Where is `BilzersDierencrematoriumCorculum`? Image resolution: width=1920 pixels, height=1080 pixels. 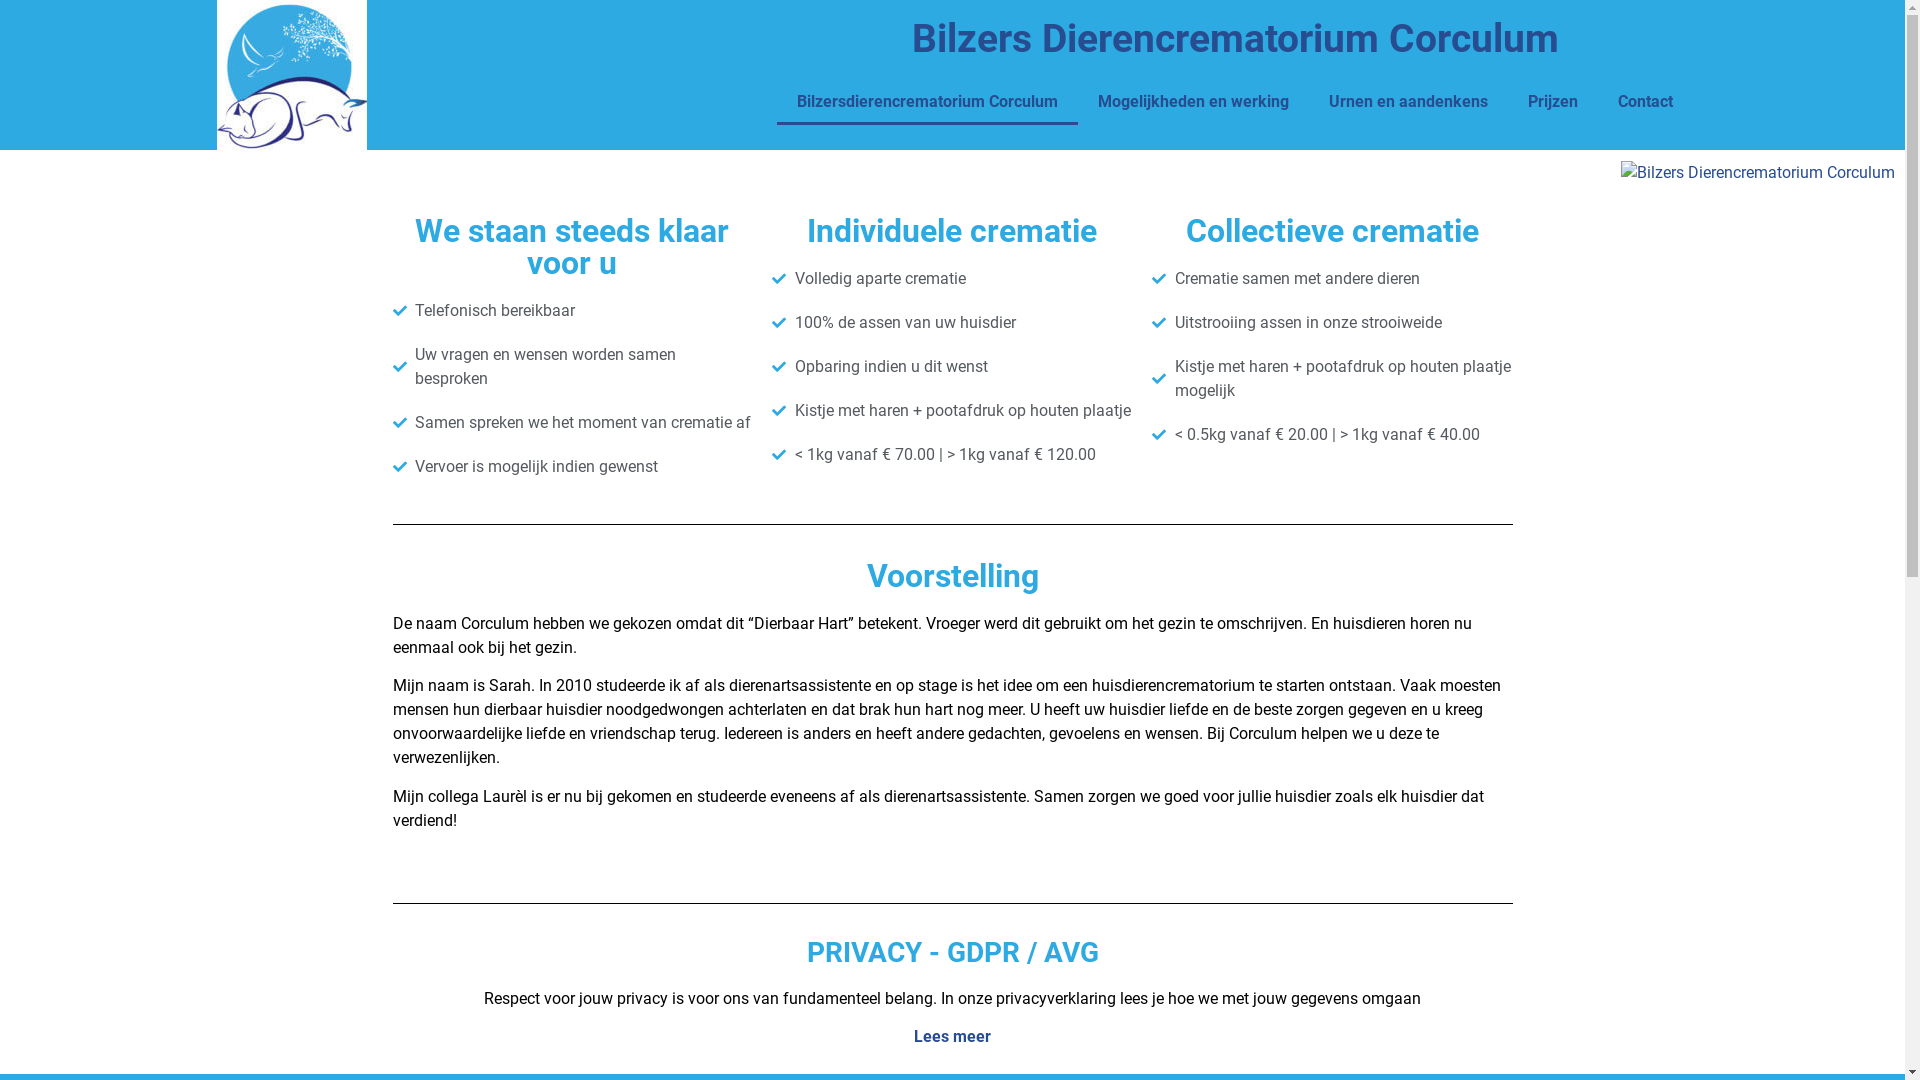
BilzersDierencrematoriumCorculum is located at coordinates (1758, 173).